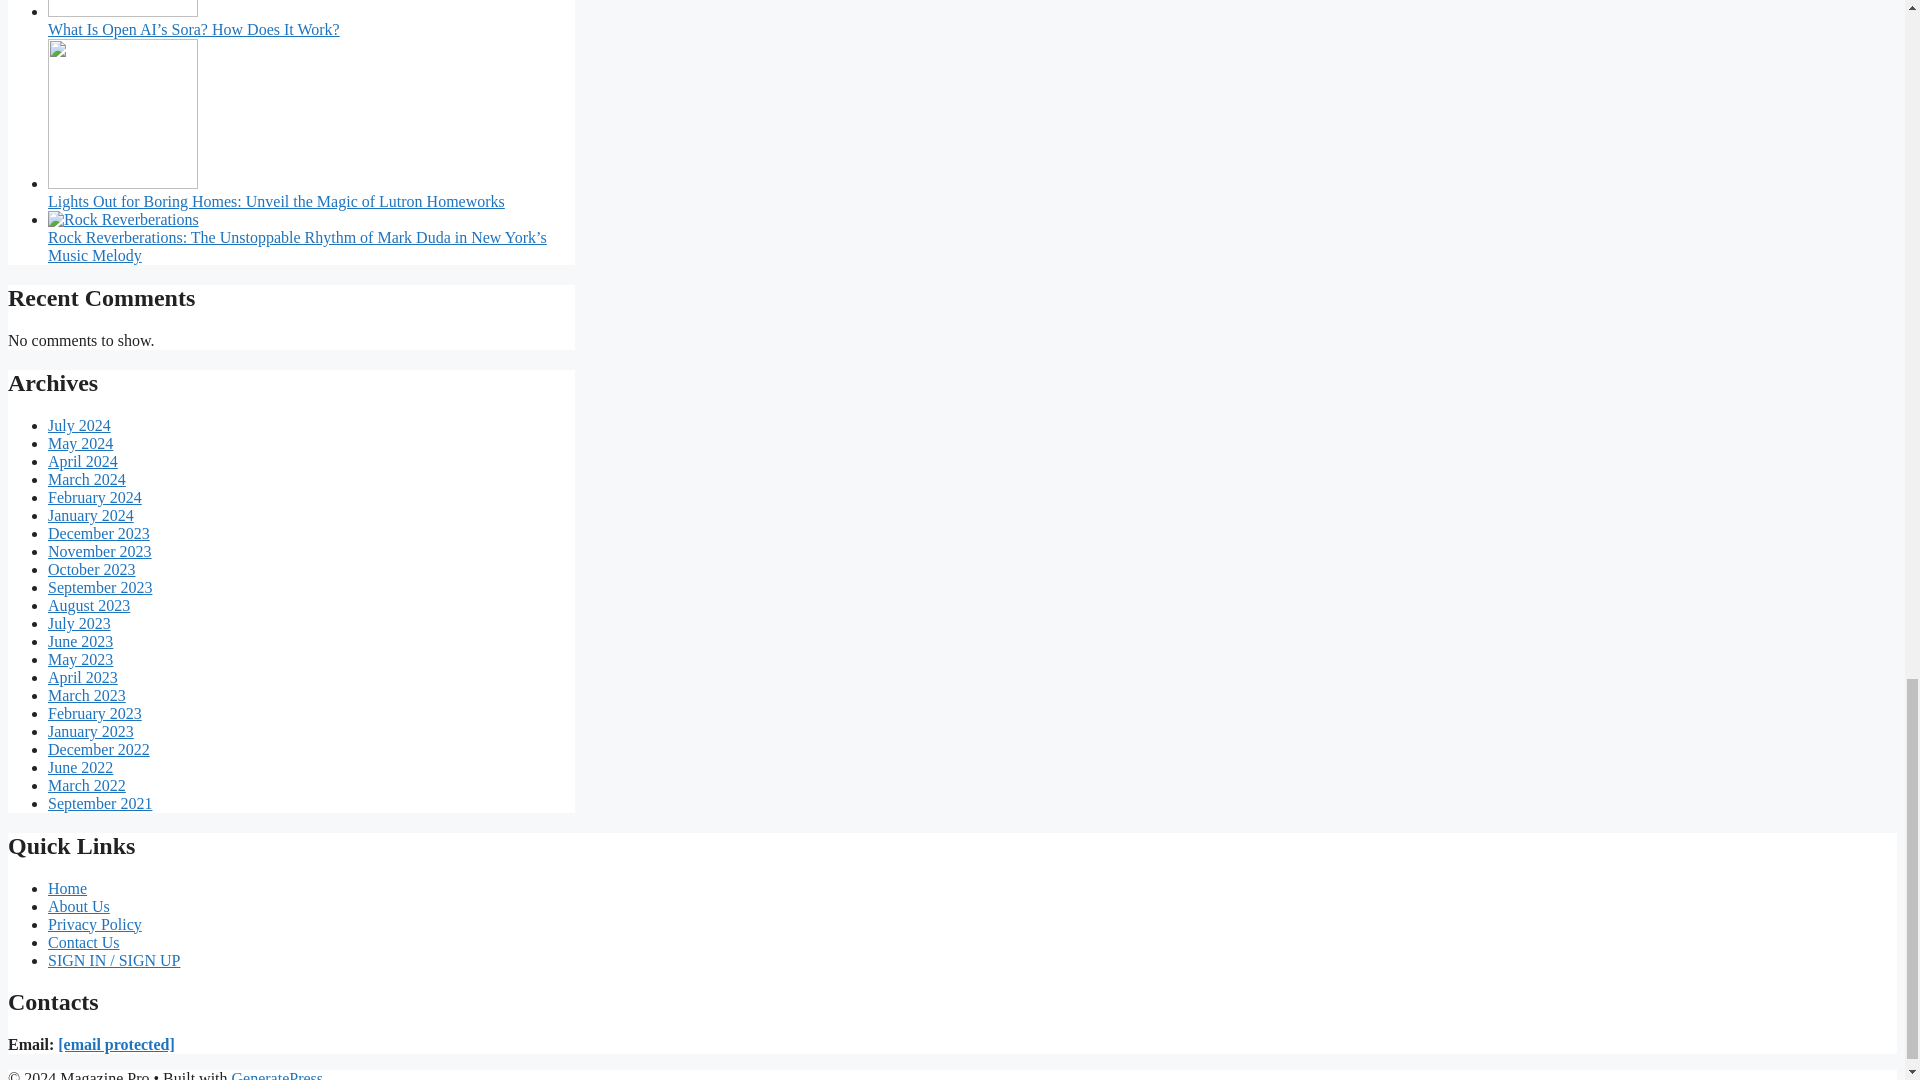 The height and width of the screenshot is (1080, 1920). Describe the element at coordinates (82, 460) in the screenshot. I see `April 2024` at that location.